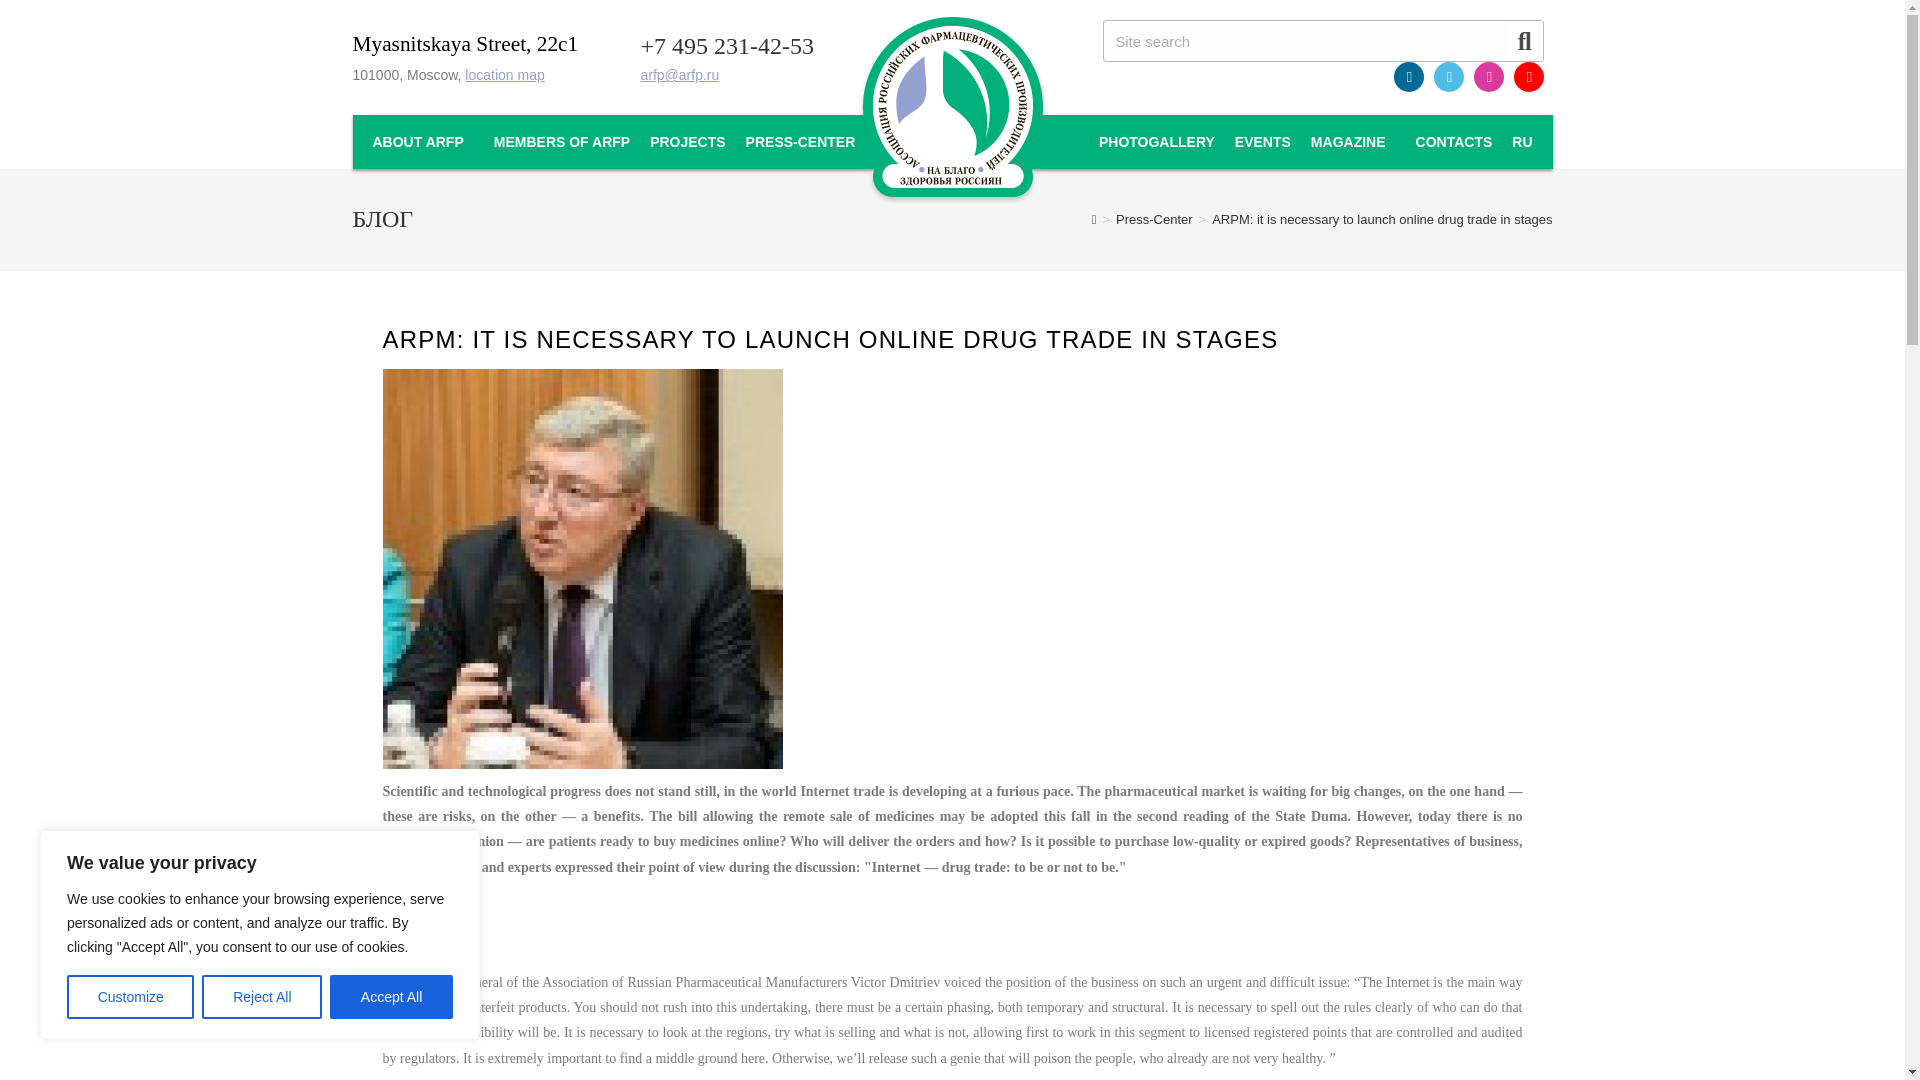 The width and height of the screenshot is (1920, 1080). Describe the element at coordinates (130, 997) in the screenshot. I see `Customize` at that location.